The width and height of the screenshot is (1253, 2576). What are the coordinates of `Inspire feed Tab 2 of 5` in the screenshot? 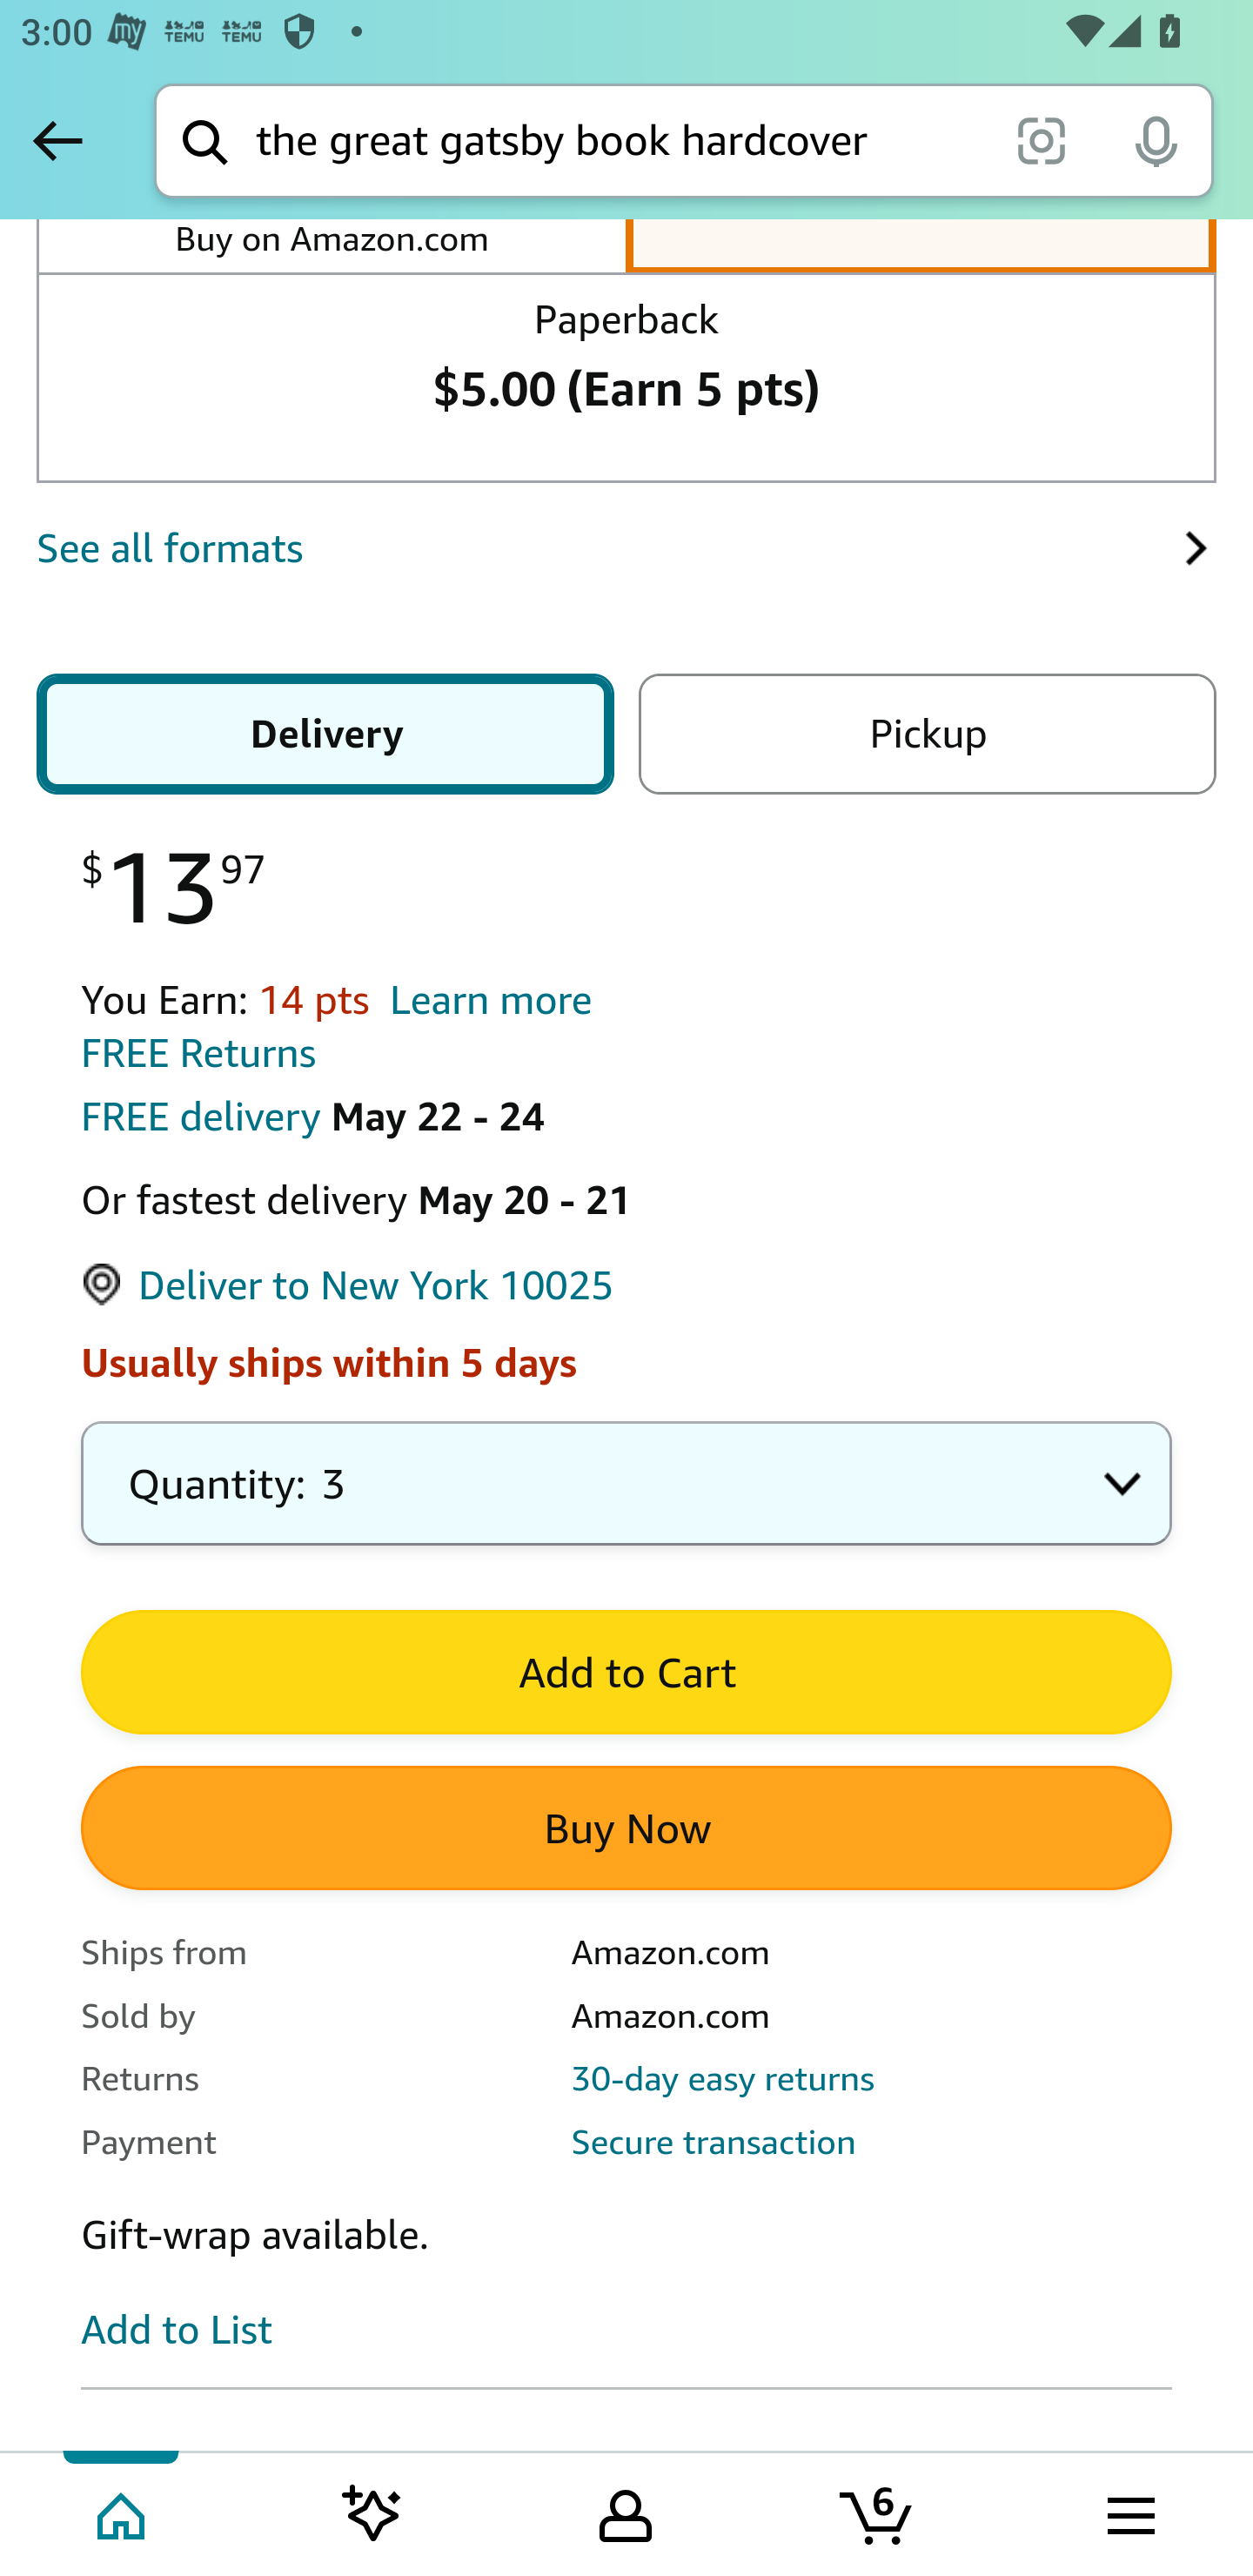 It's located at (372, 2512).